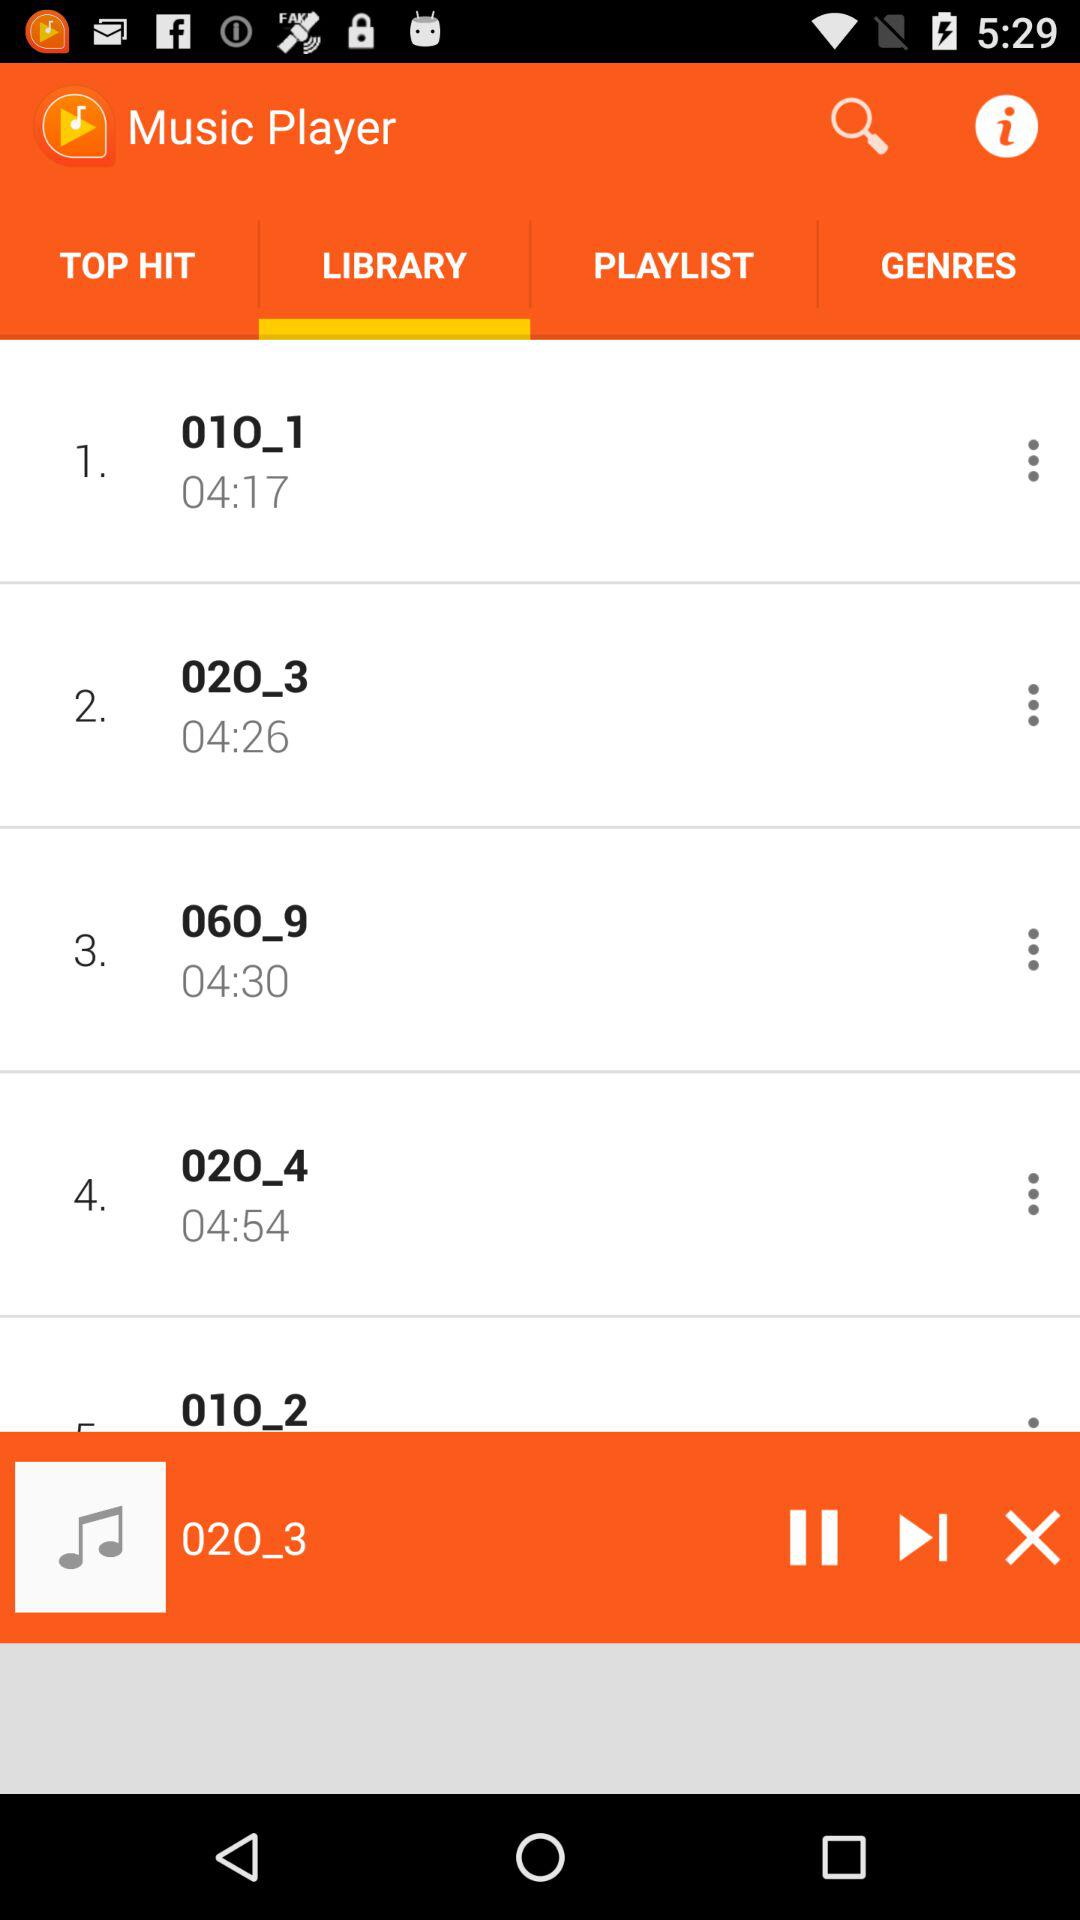 The width and height of the screenshot is (1080, 1920). I want to click on click the icon next to library icon, so click(129, 264).